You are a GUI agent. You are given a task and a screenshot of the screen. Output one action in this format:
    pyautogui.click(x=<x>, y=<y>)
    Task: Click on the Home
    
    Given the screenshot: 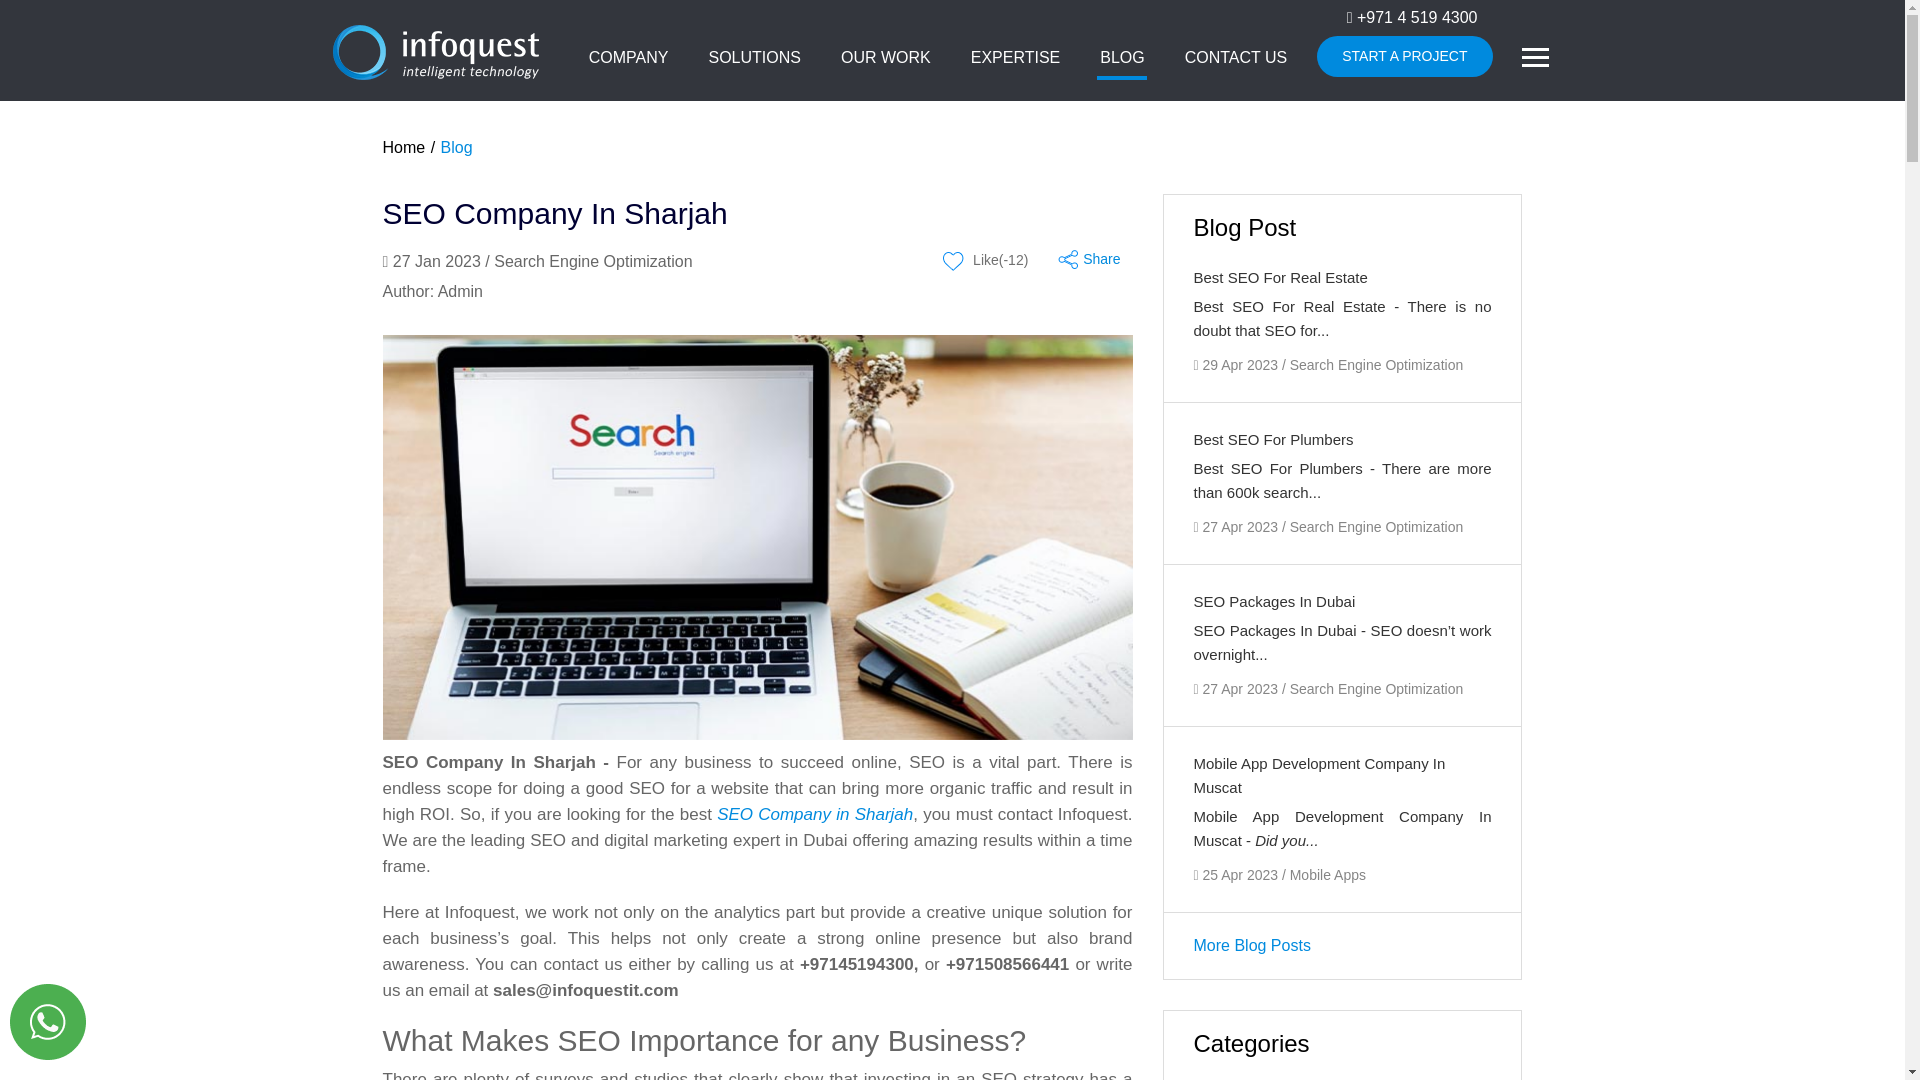 What is the action you would take?
    pyautogui.click(x=403, y=147)
    